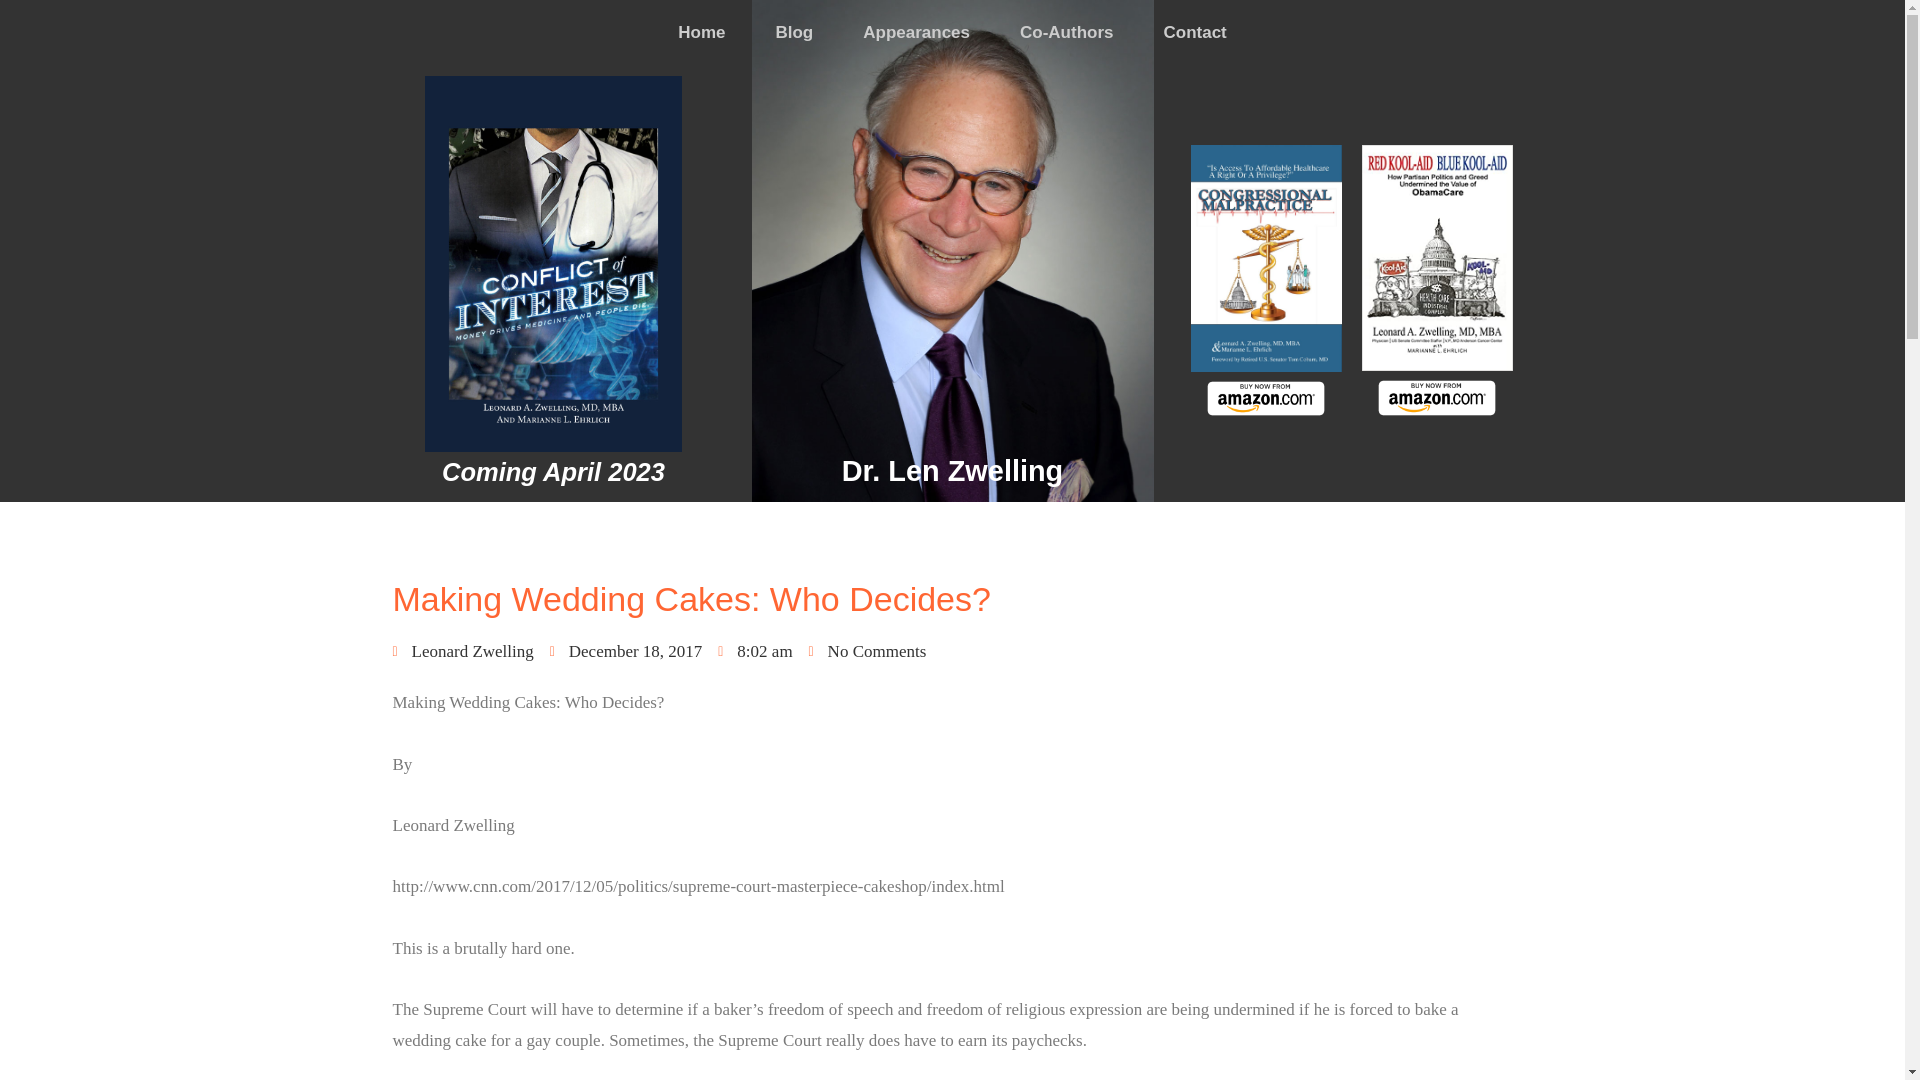 This screenshot has height=1080, width=1920. Describe the element at coordinates (794, 32) in the screenshot. I see `Blog` at that location.